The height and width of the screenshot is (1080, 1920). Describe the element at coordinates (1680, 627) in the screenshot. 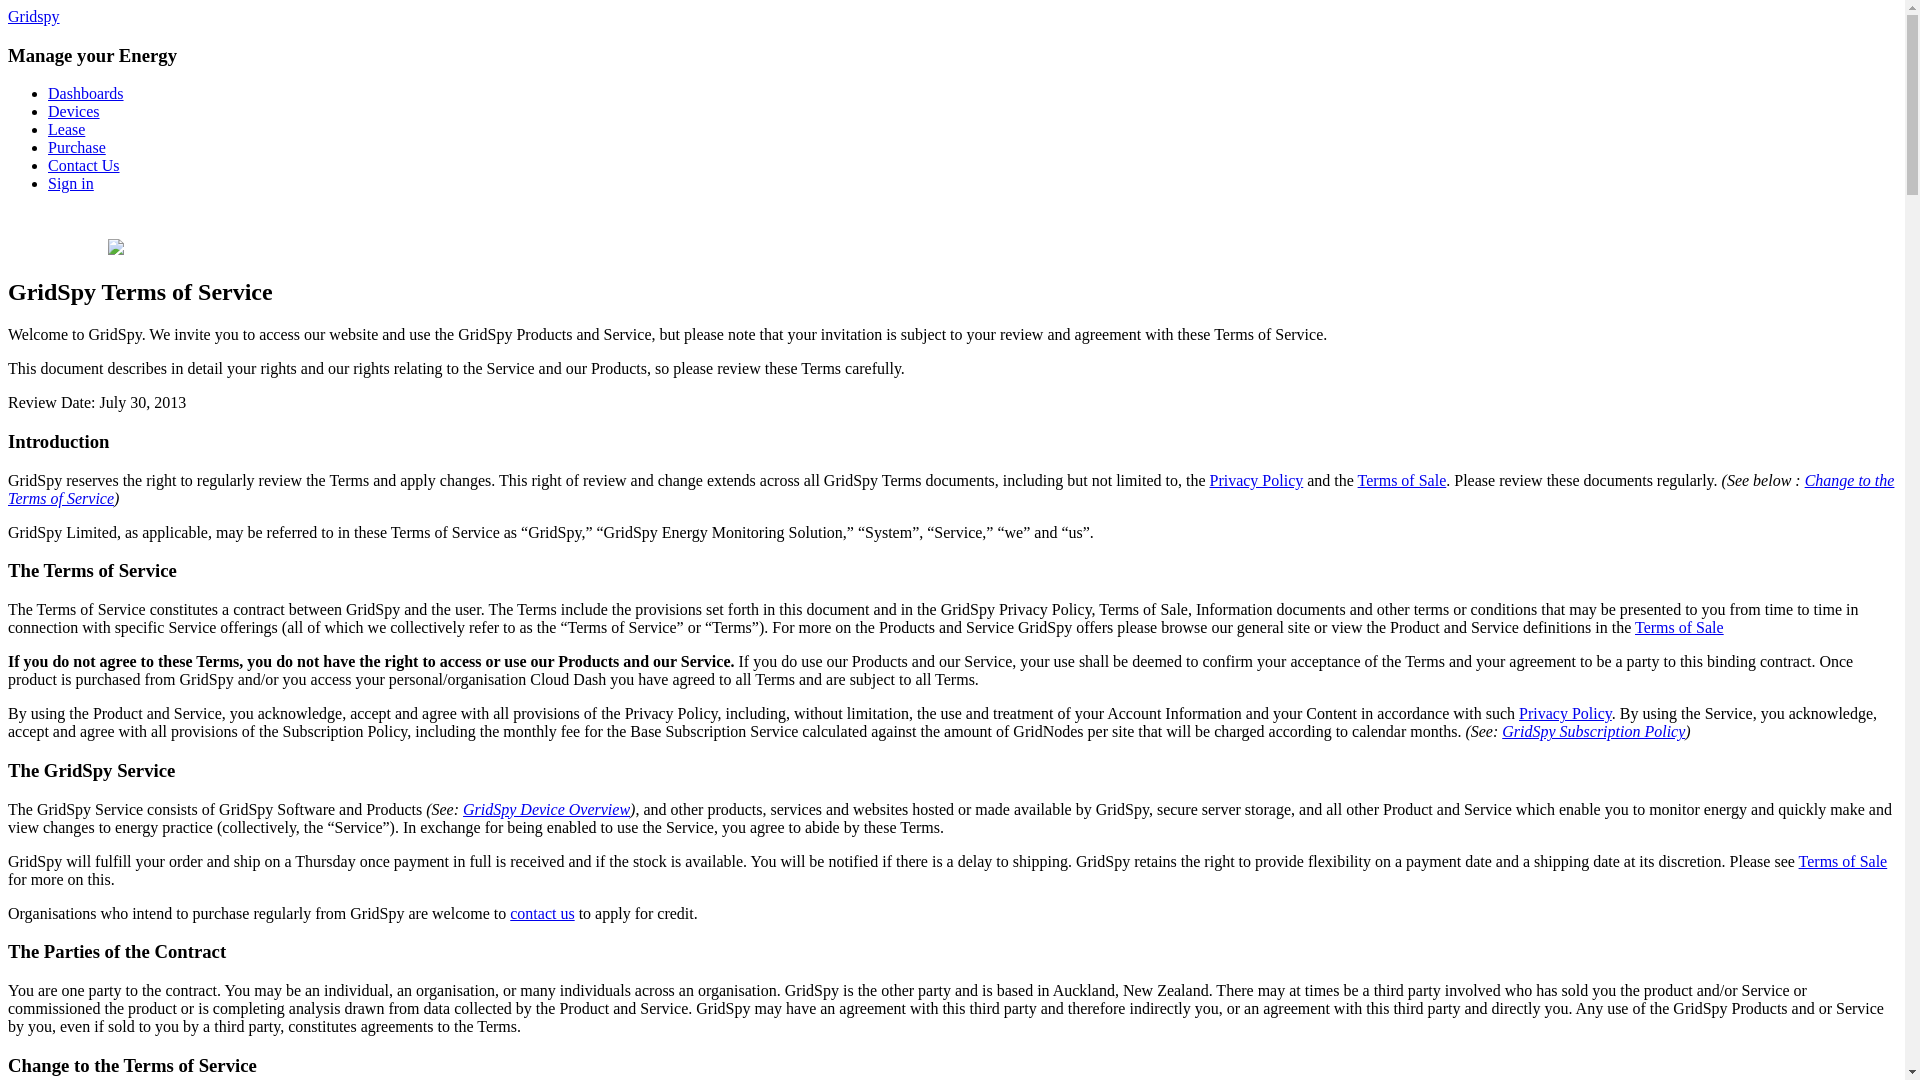

I see `Terms of Sale` at that location.